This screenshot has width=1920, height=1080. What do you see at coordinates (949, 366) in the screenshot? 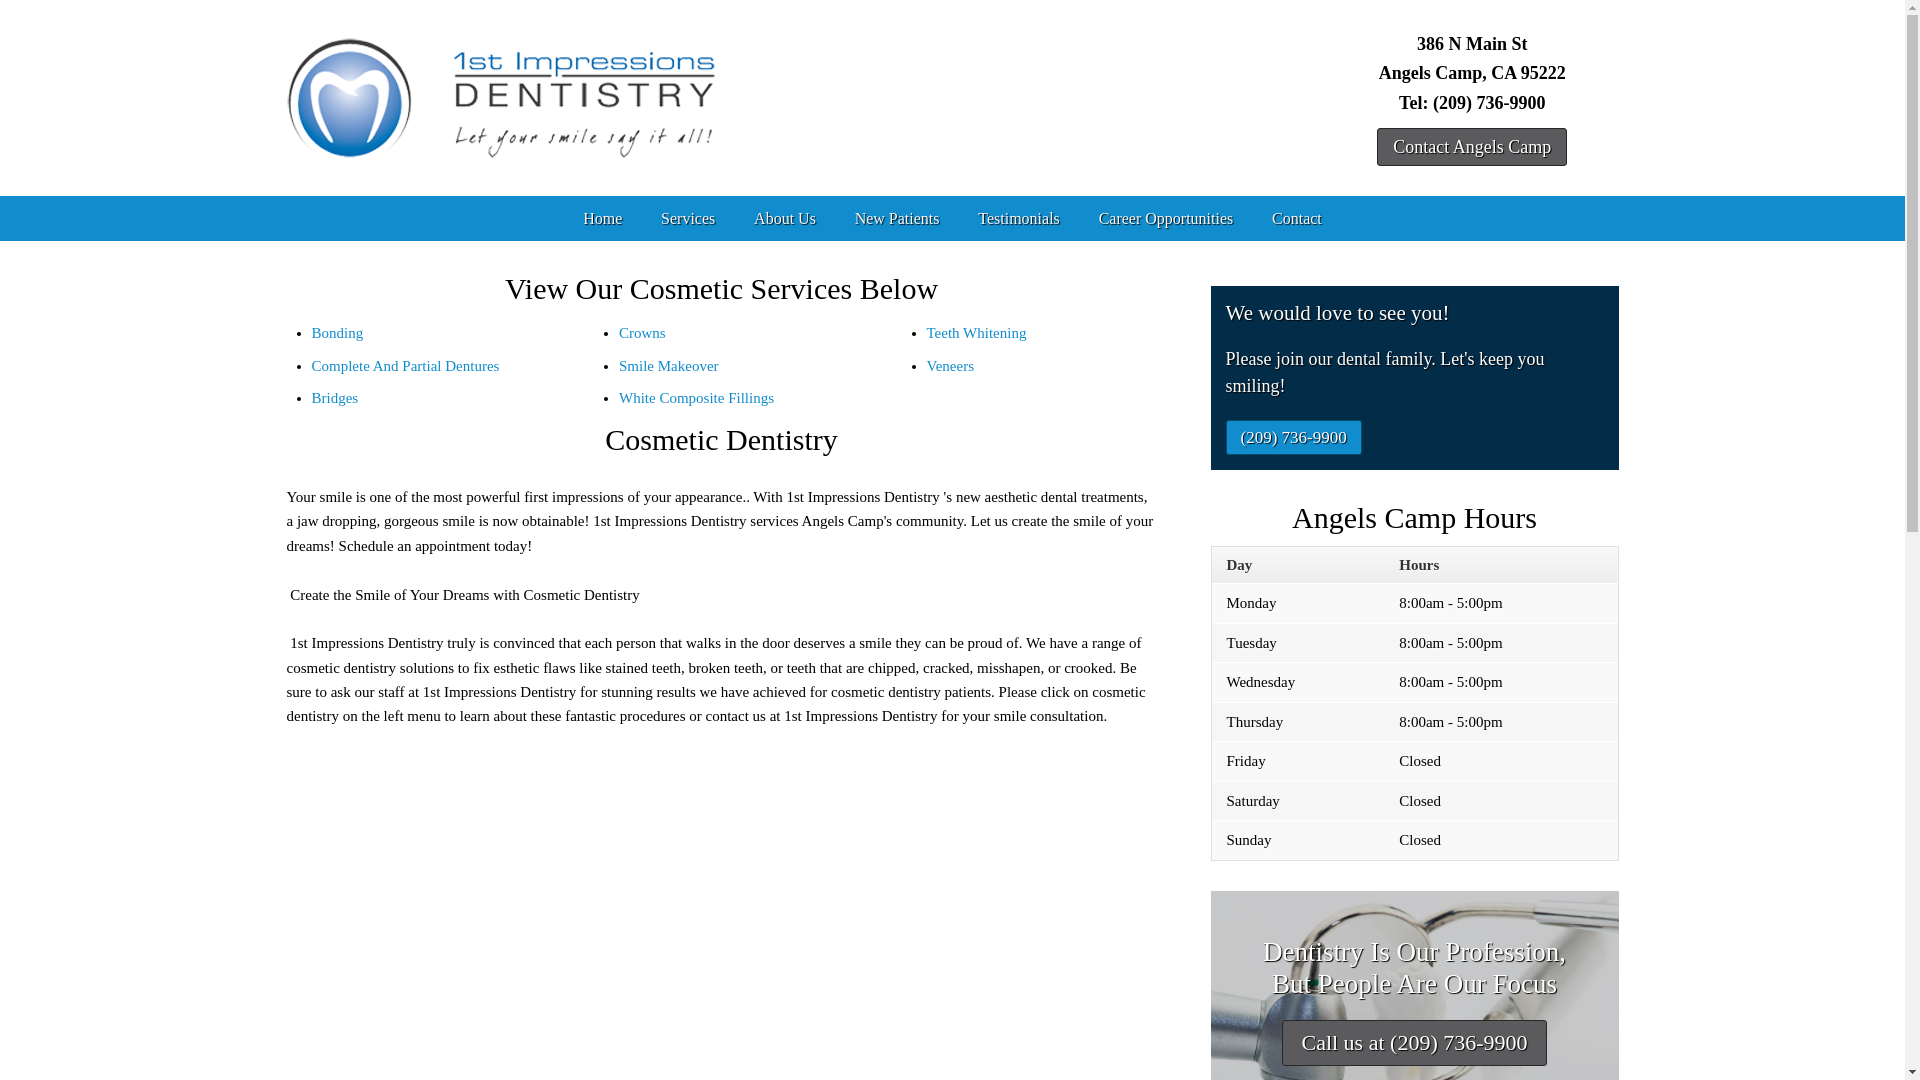
I see `Veneers` at bounding box center [949, 366].